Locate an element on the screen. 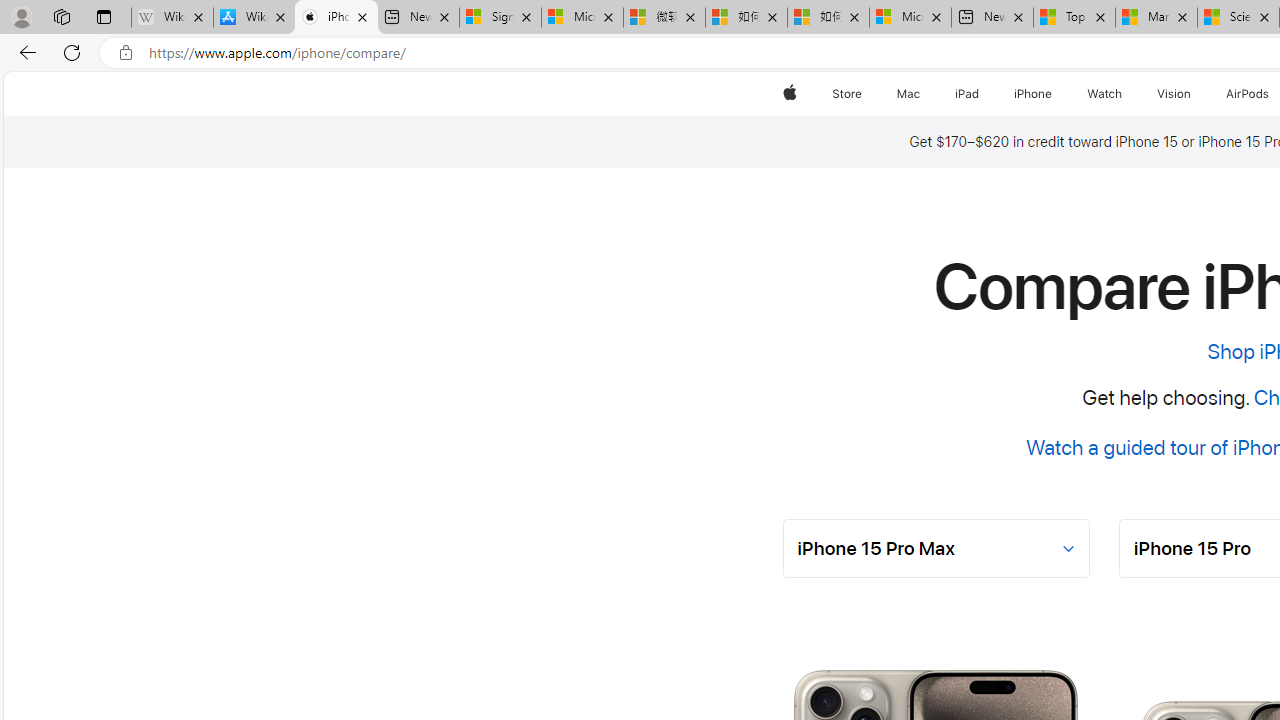  iPad menu is located at coordinates (982, 94).